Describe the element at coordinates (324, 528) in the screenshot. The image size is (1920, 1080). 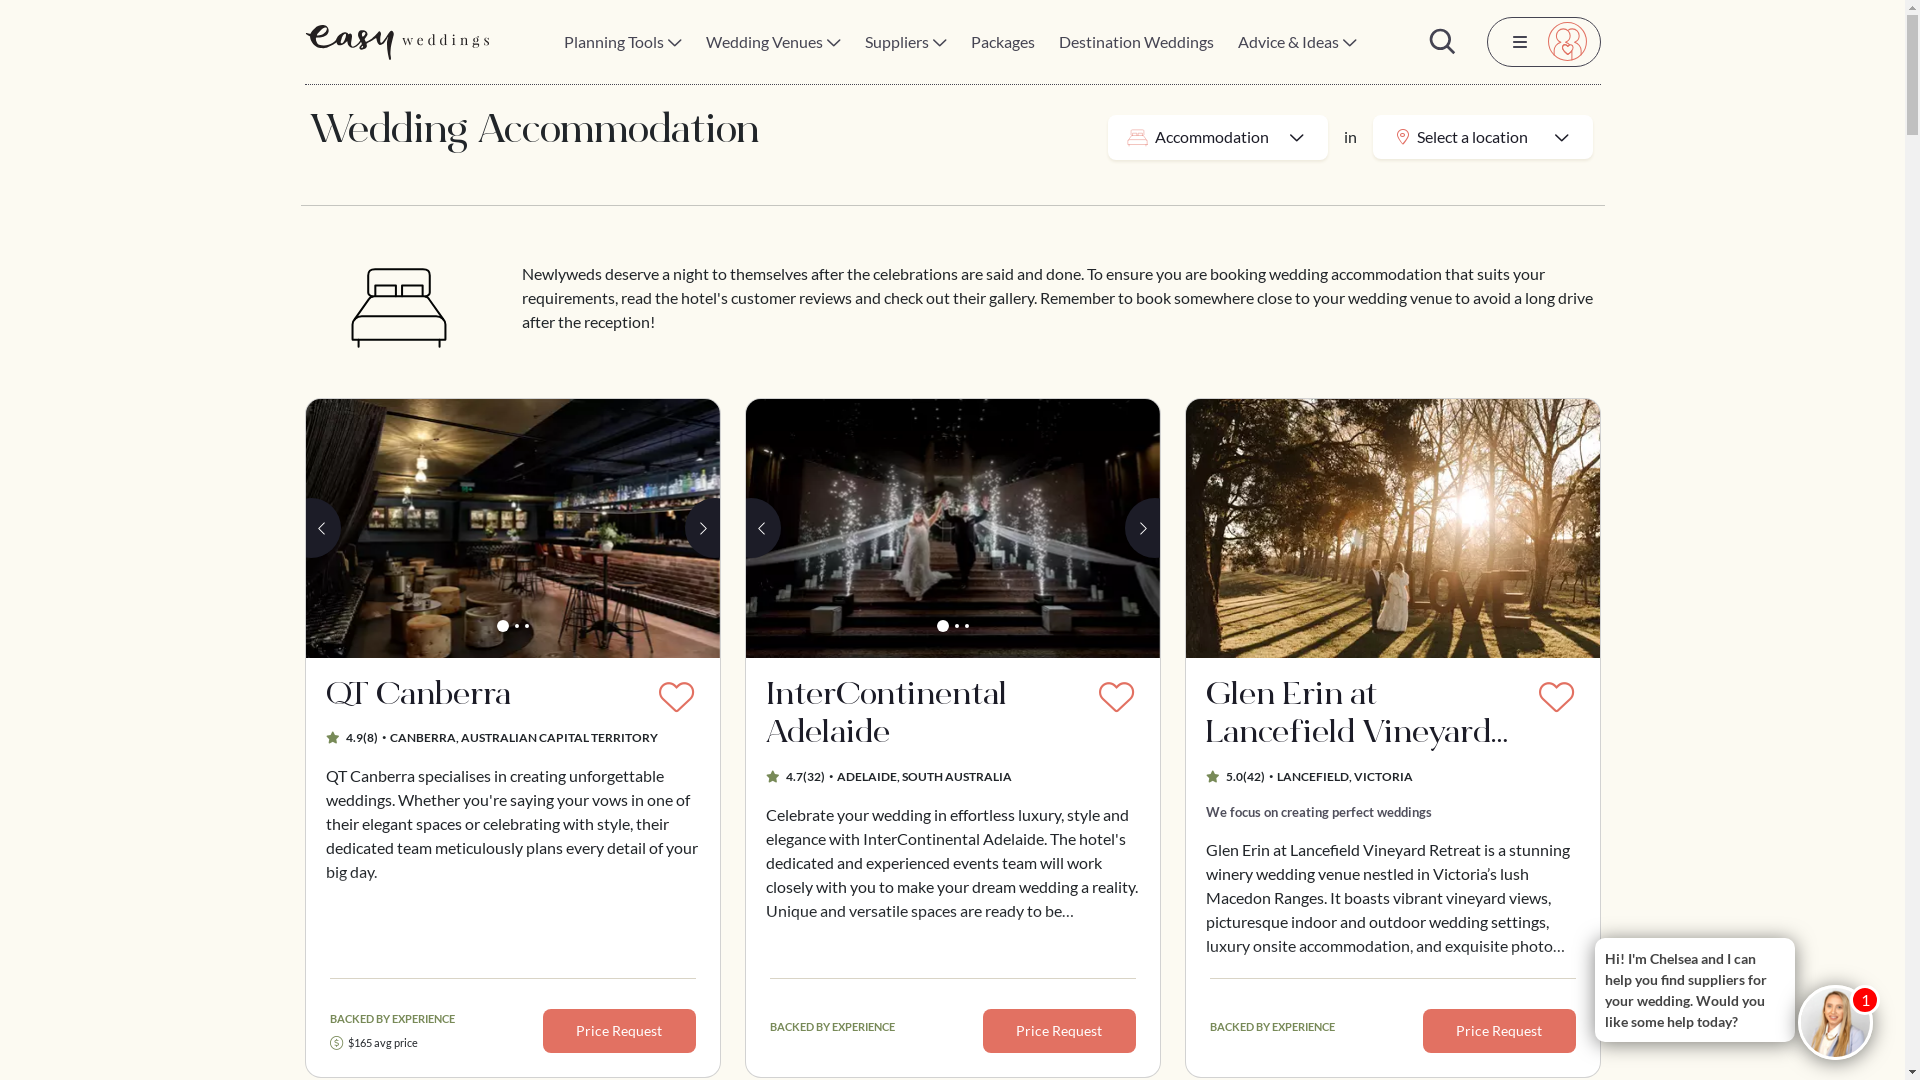
I see `Previous` at that location.